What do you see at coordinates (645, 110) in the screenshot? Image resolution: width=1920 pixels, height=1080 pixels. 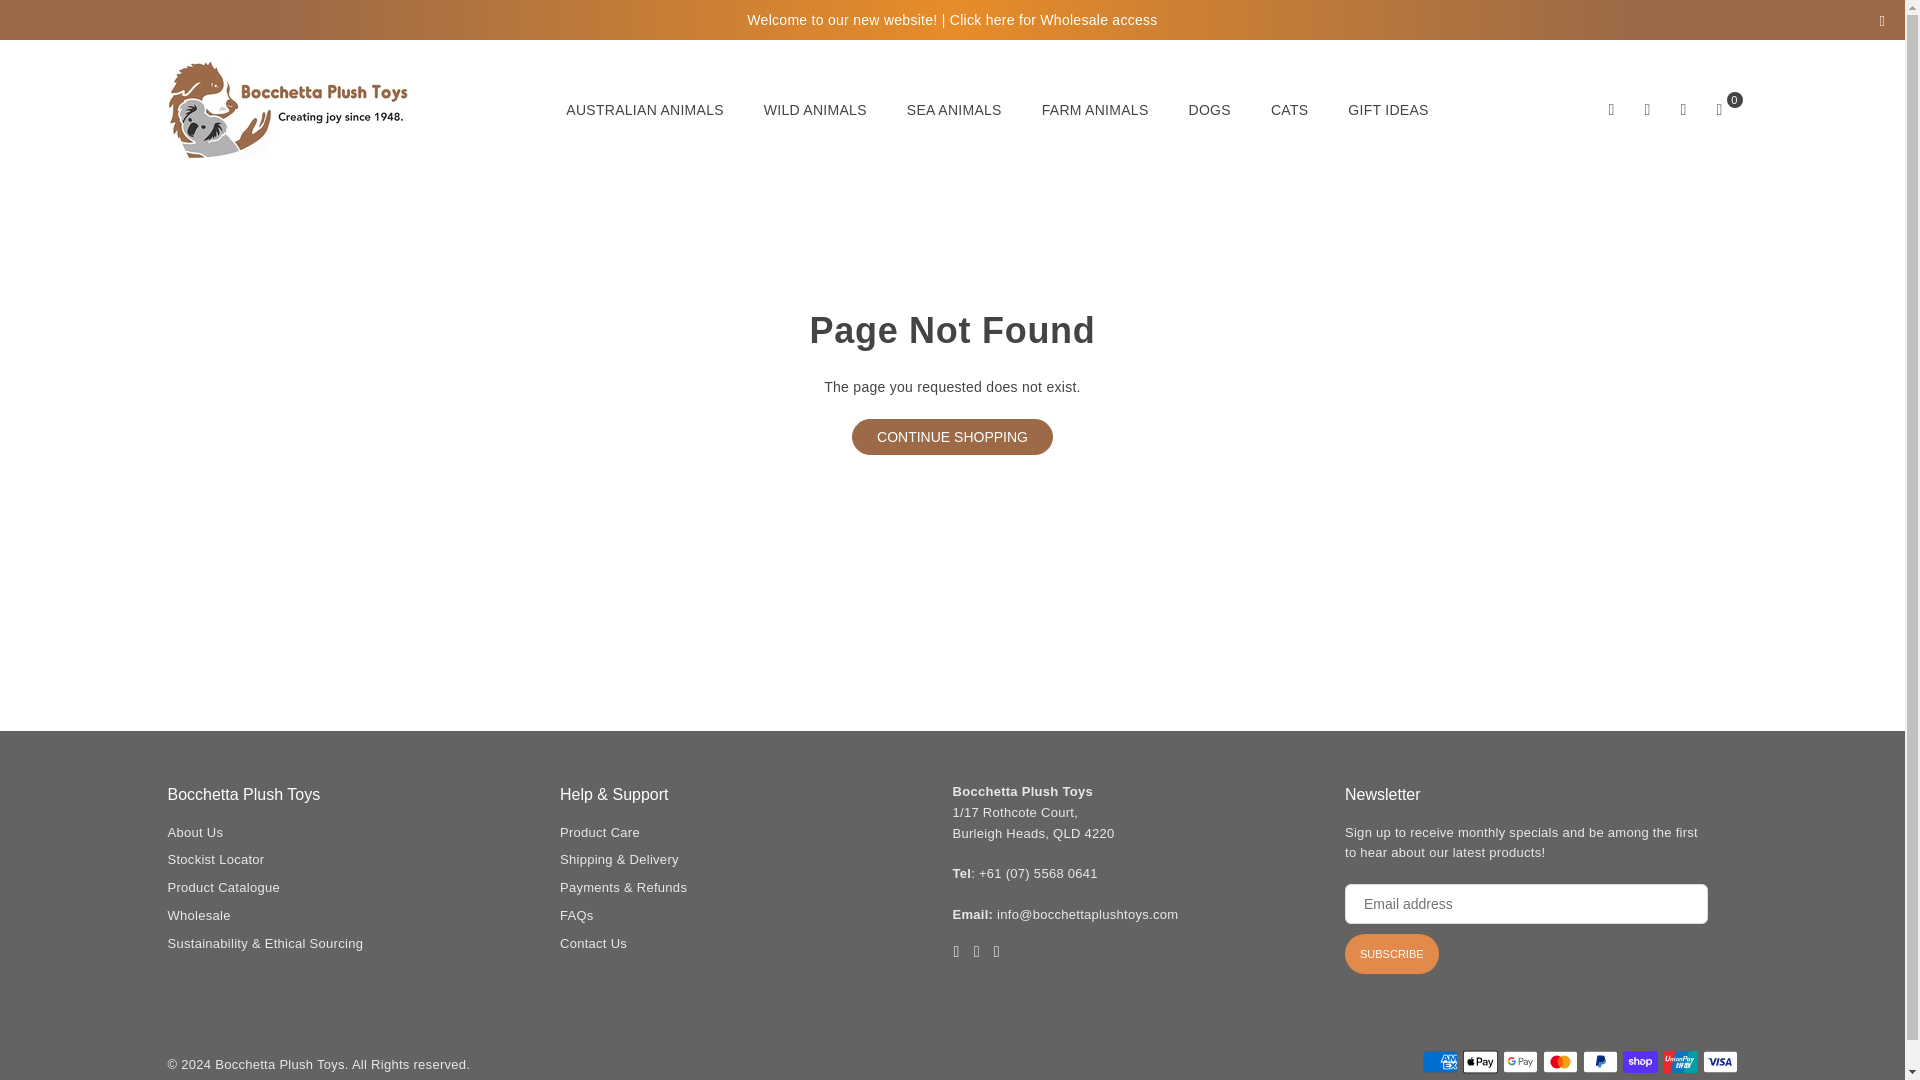 I see `AUSTRALIAN ANIMALS` at bounding box center [645, 110].